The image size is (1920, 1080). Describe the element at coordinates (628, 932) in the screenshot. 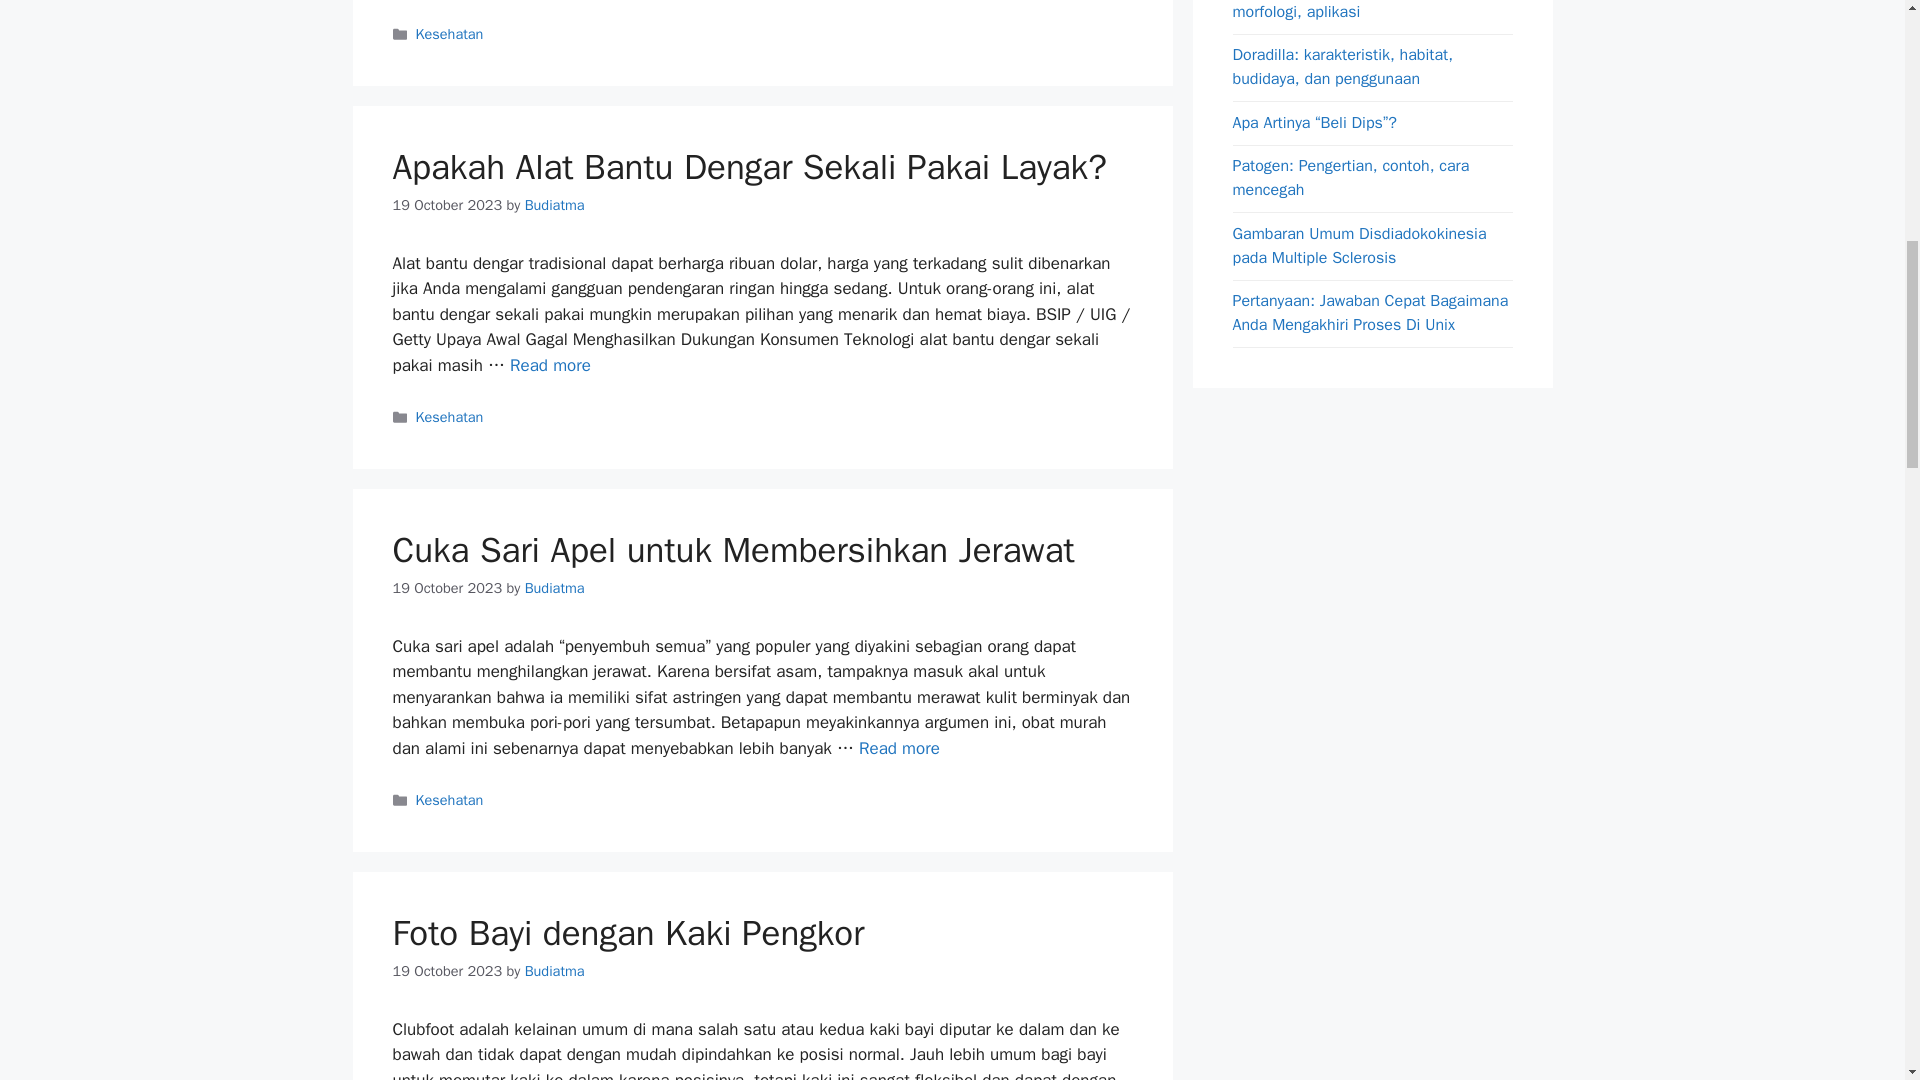

I see `Foto Bayi dengan Kaki Pengkor` at that location.